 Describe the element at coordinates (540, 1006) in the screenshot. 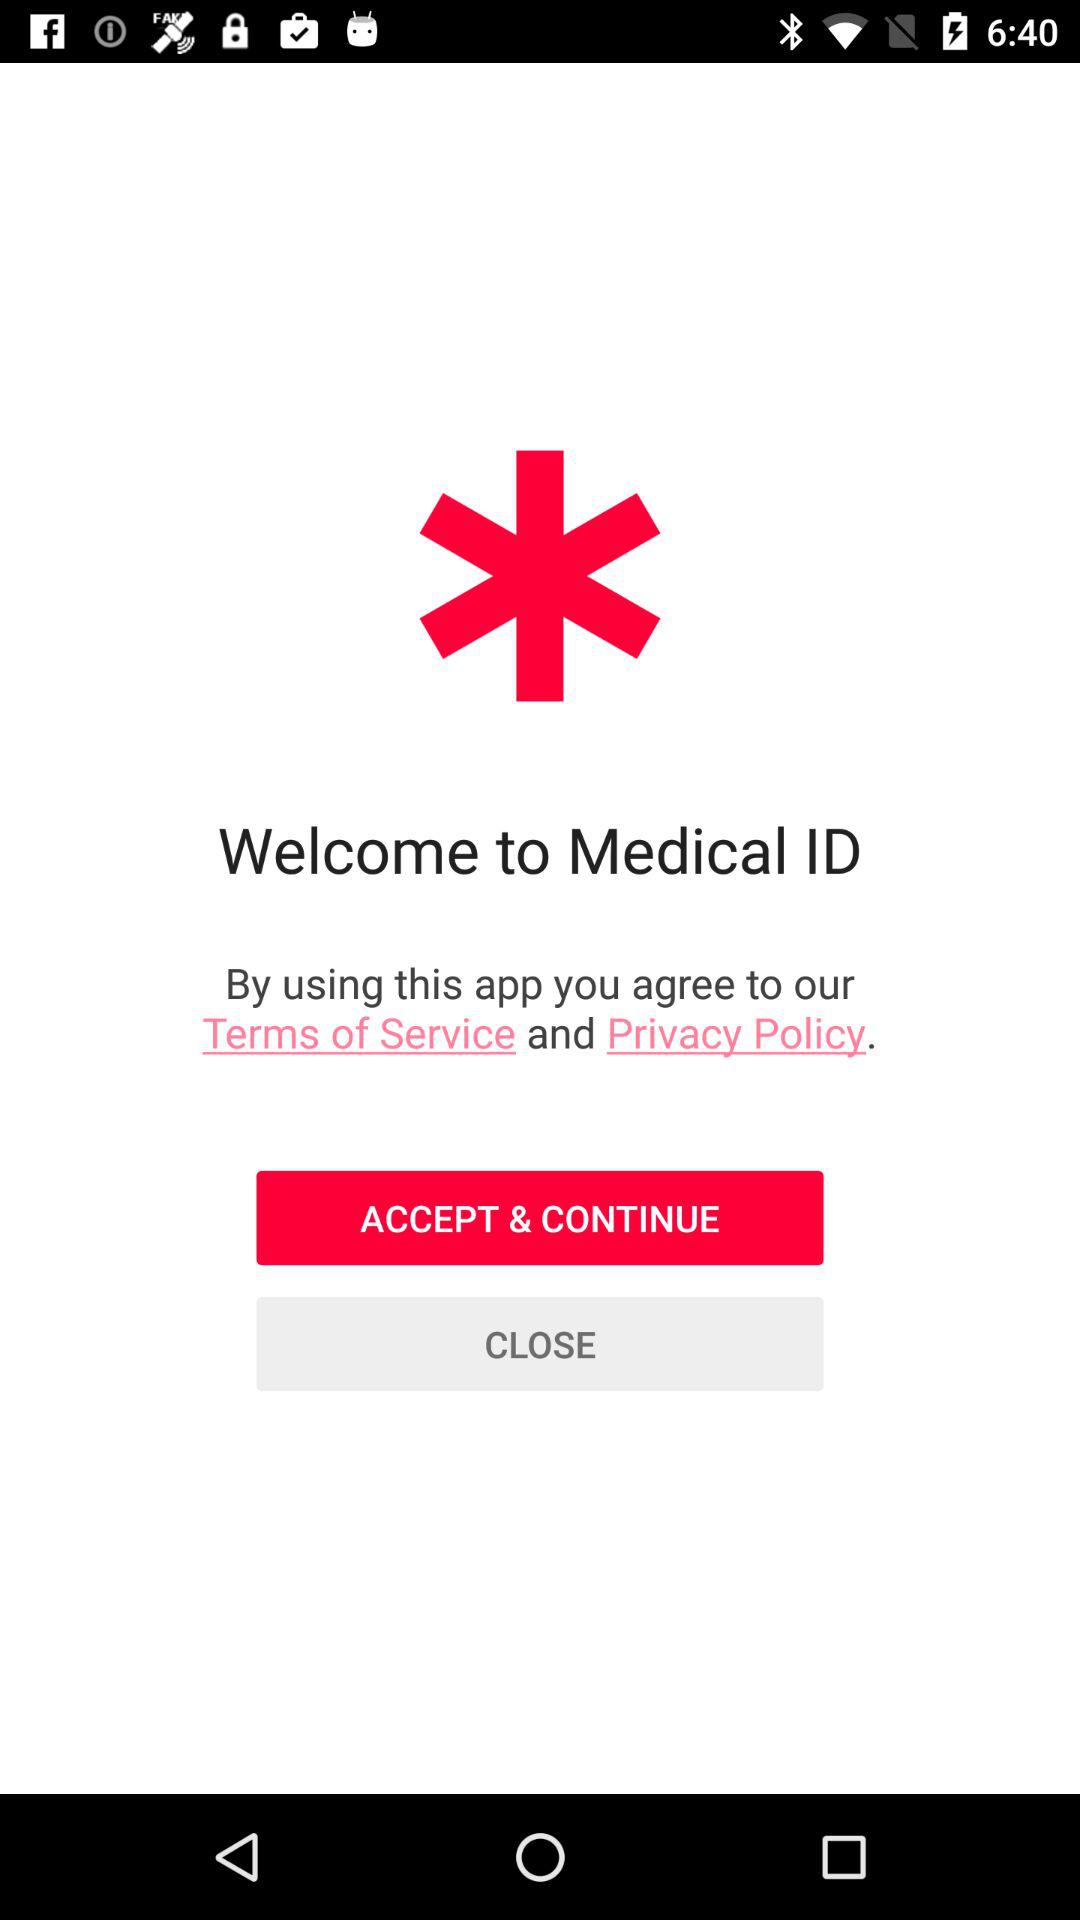

I see `click item above the accept & continue item` at that location.